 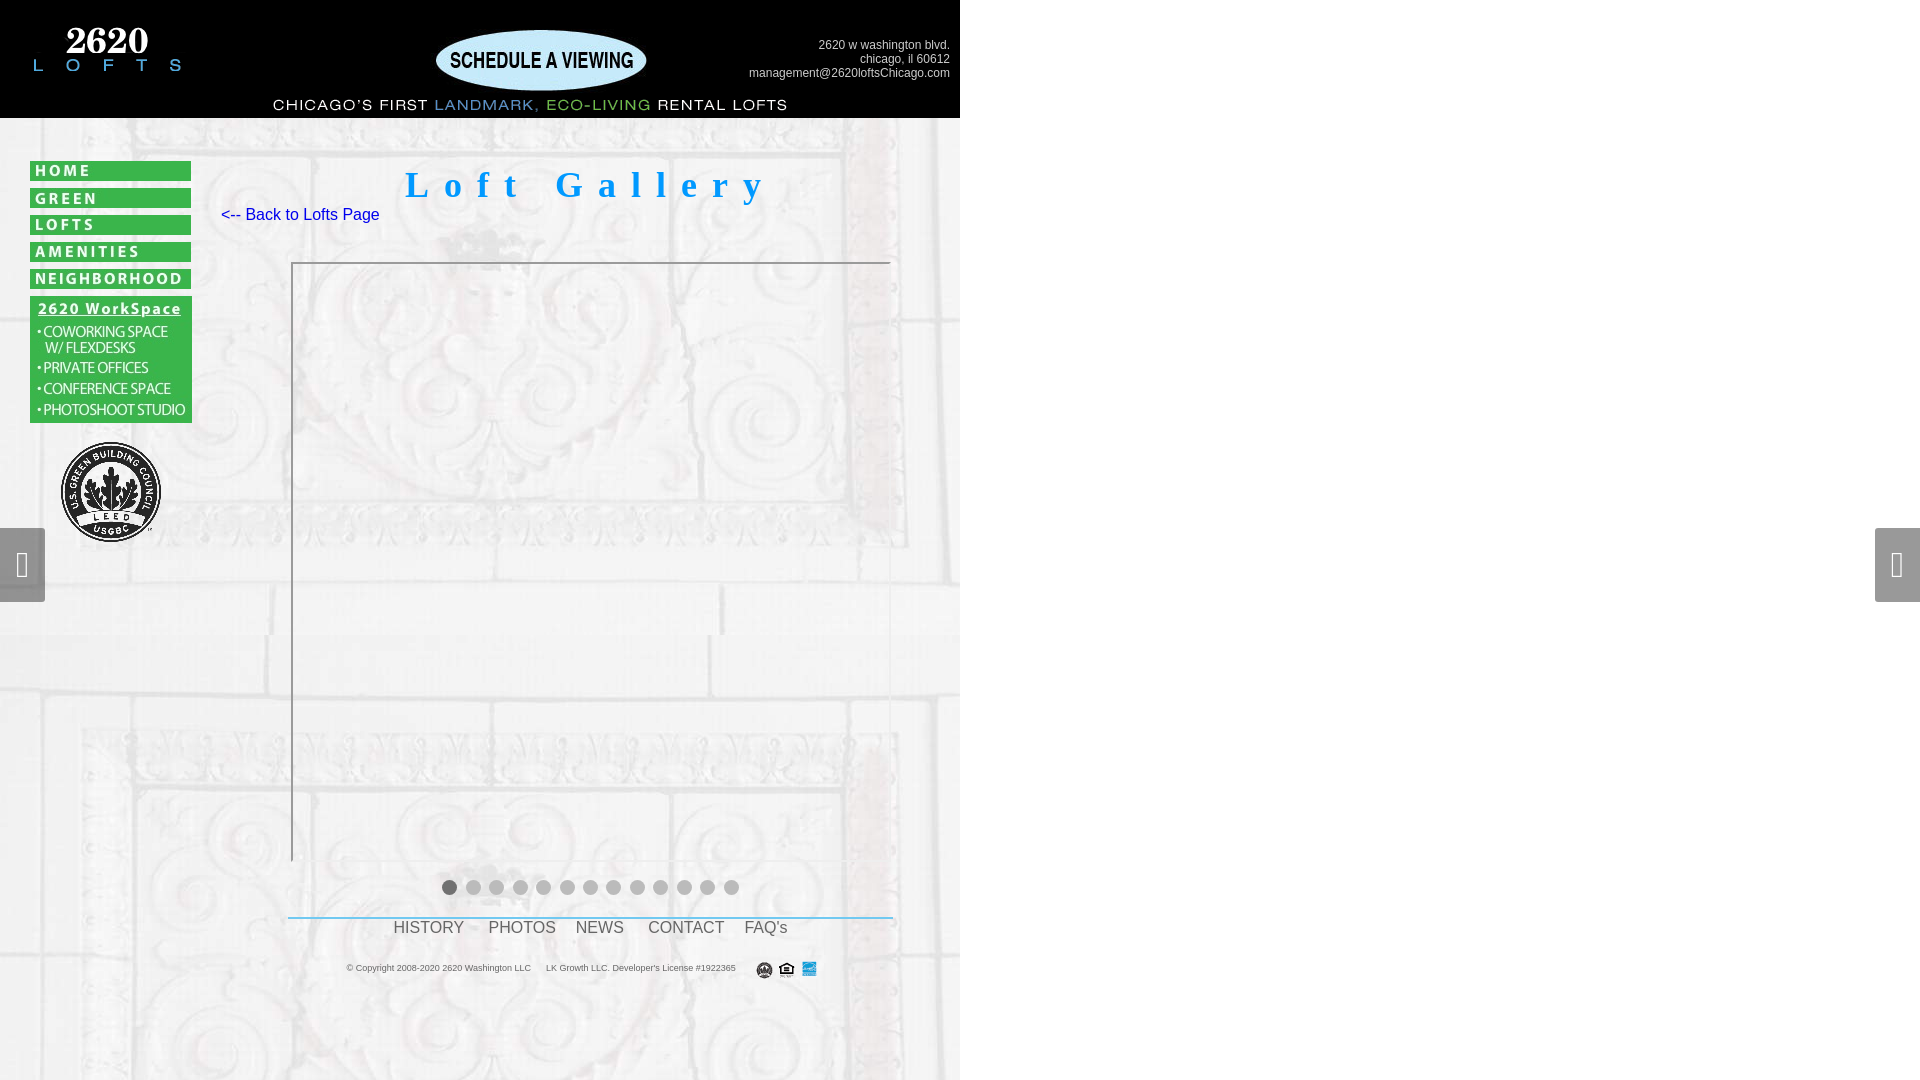 I want to click on NEWS, so click(x=600, y=928).